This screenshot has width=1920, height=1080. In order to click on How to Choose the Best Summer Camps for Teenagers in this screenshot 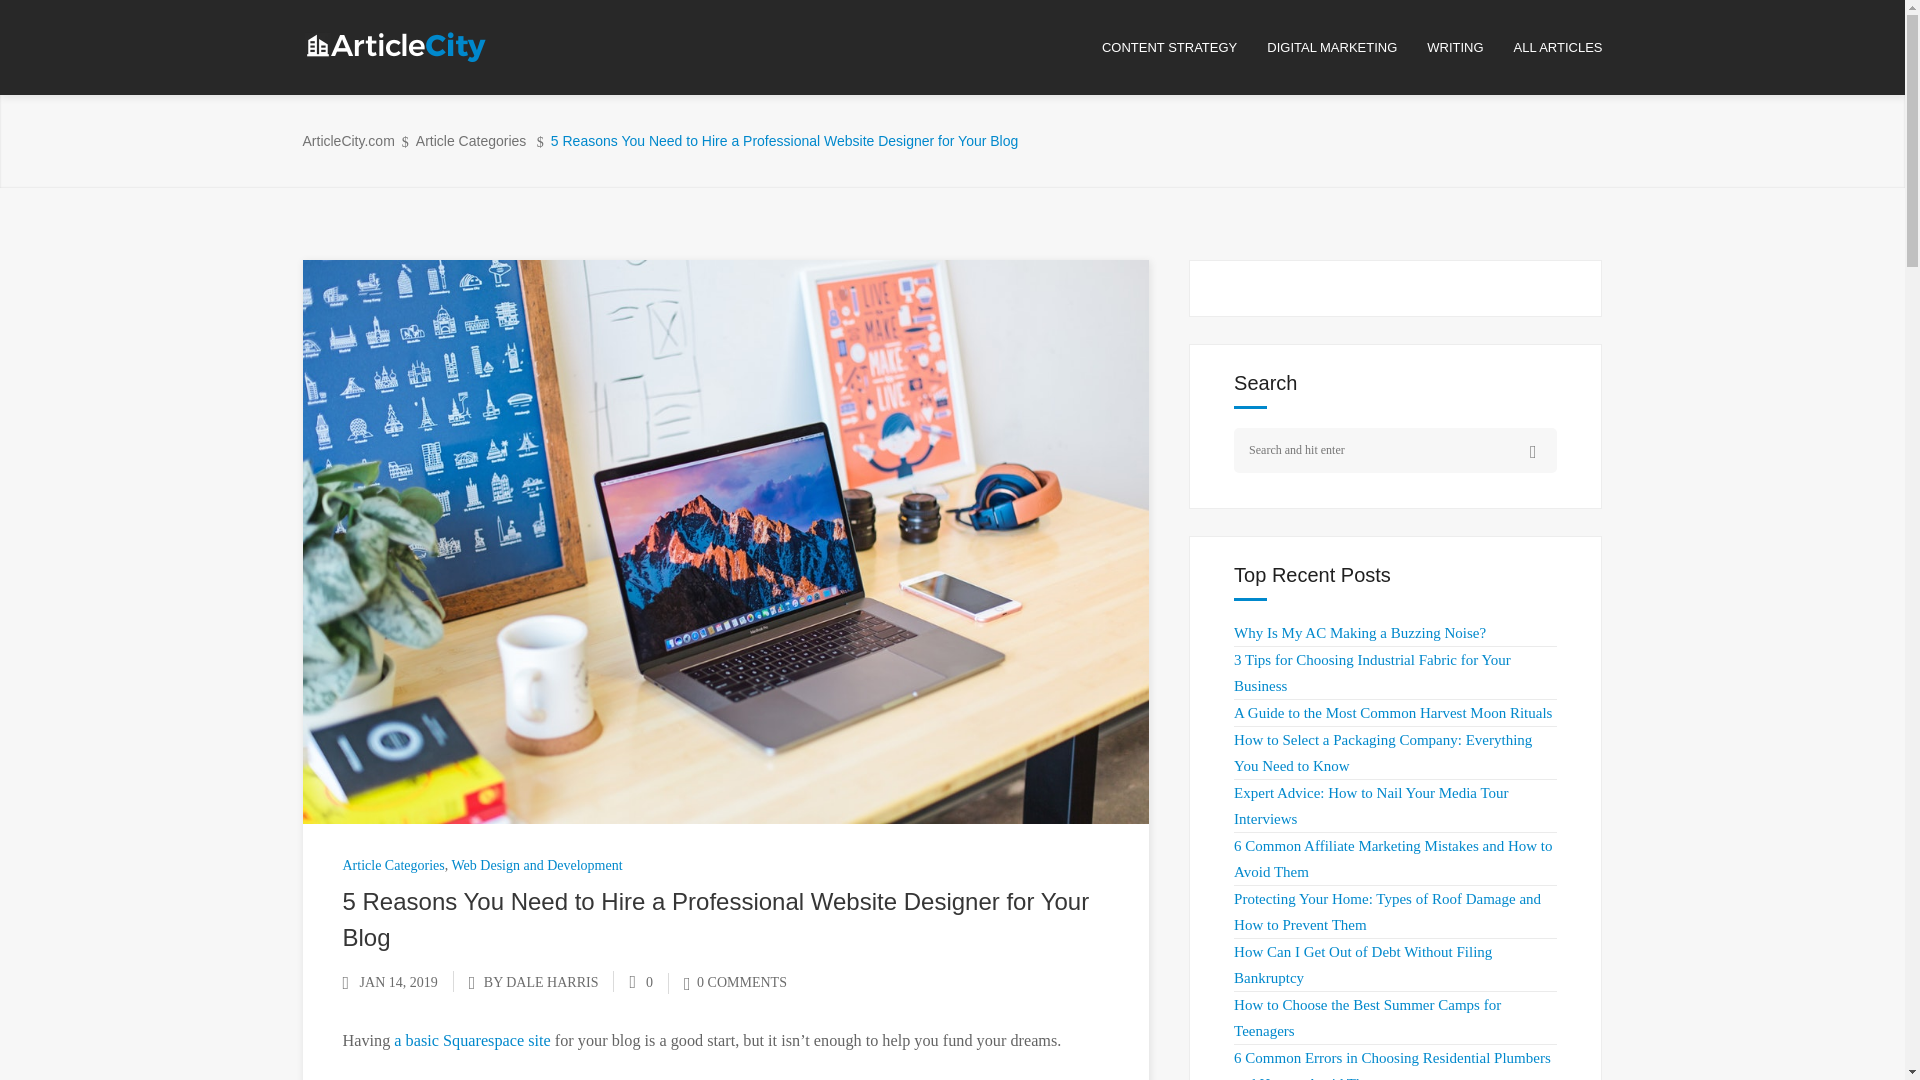, I will do `click(1368, 1017)`.